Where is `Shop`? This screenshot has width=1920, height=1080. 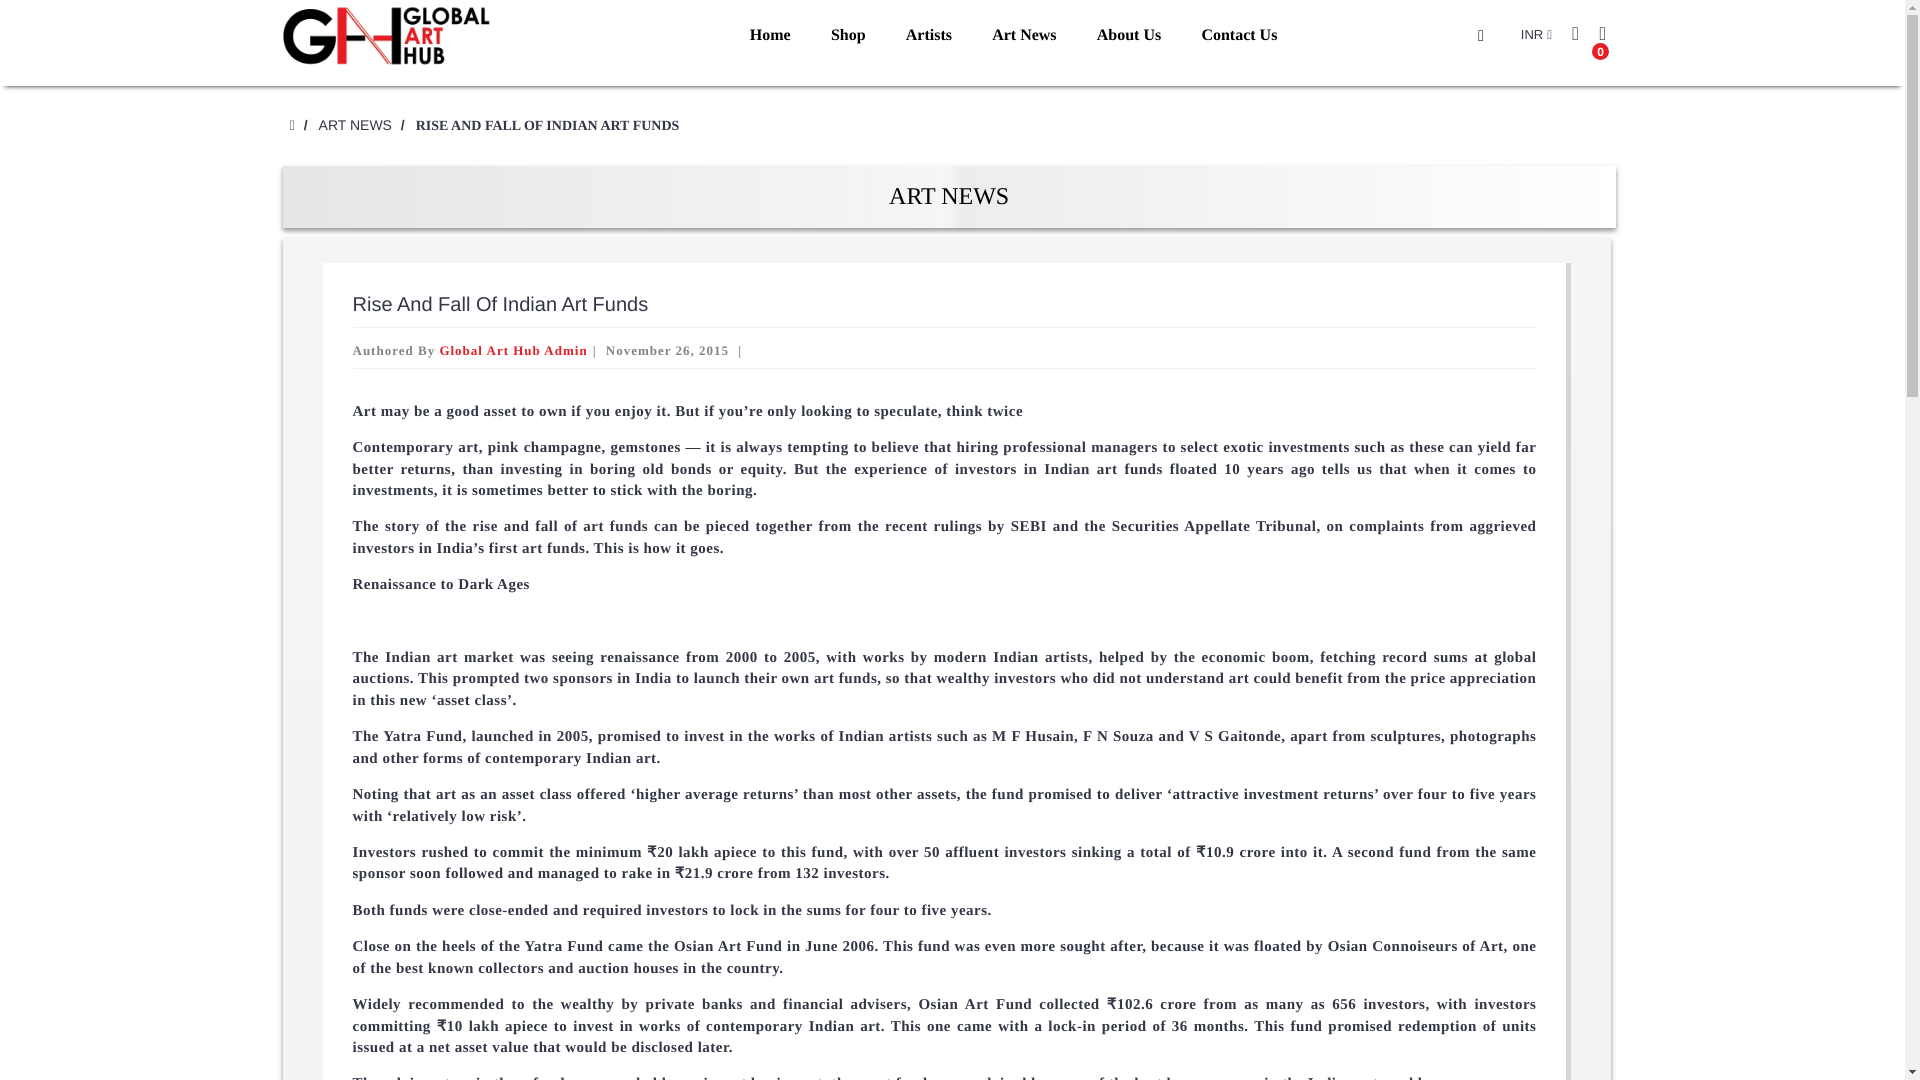 Shop is located at coordinates (848, 36).